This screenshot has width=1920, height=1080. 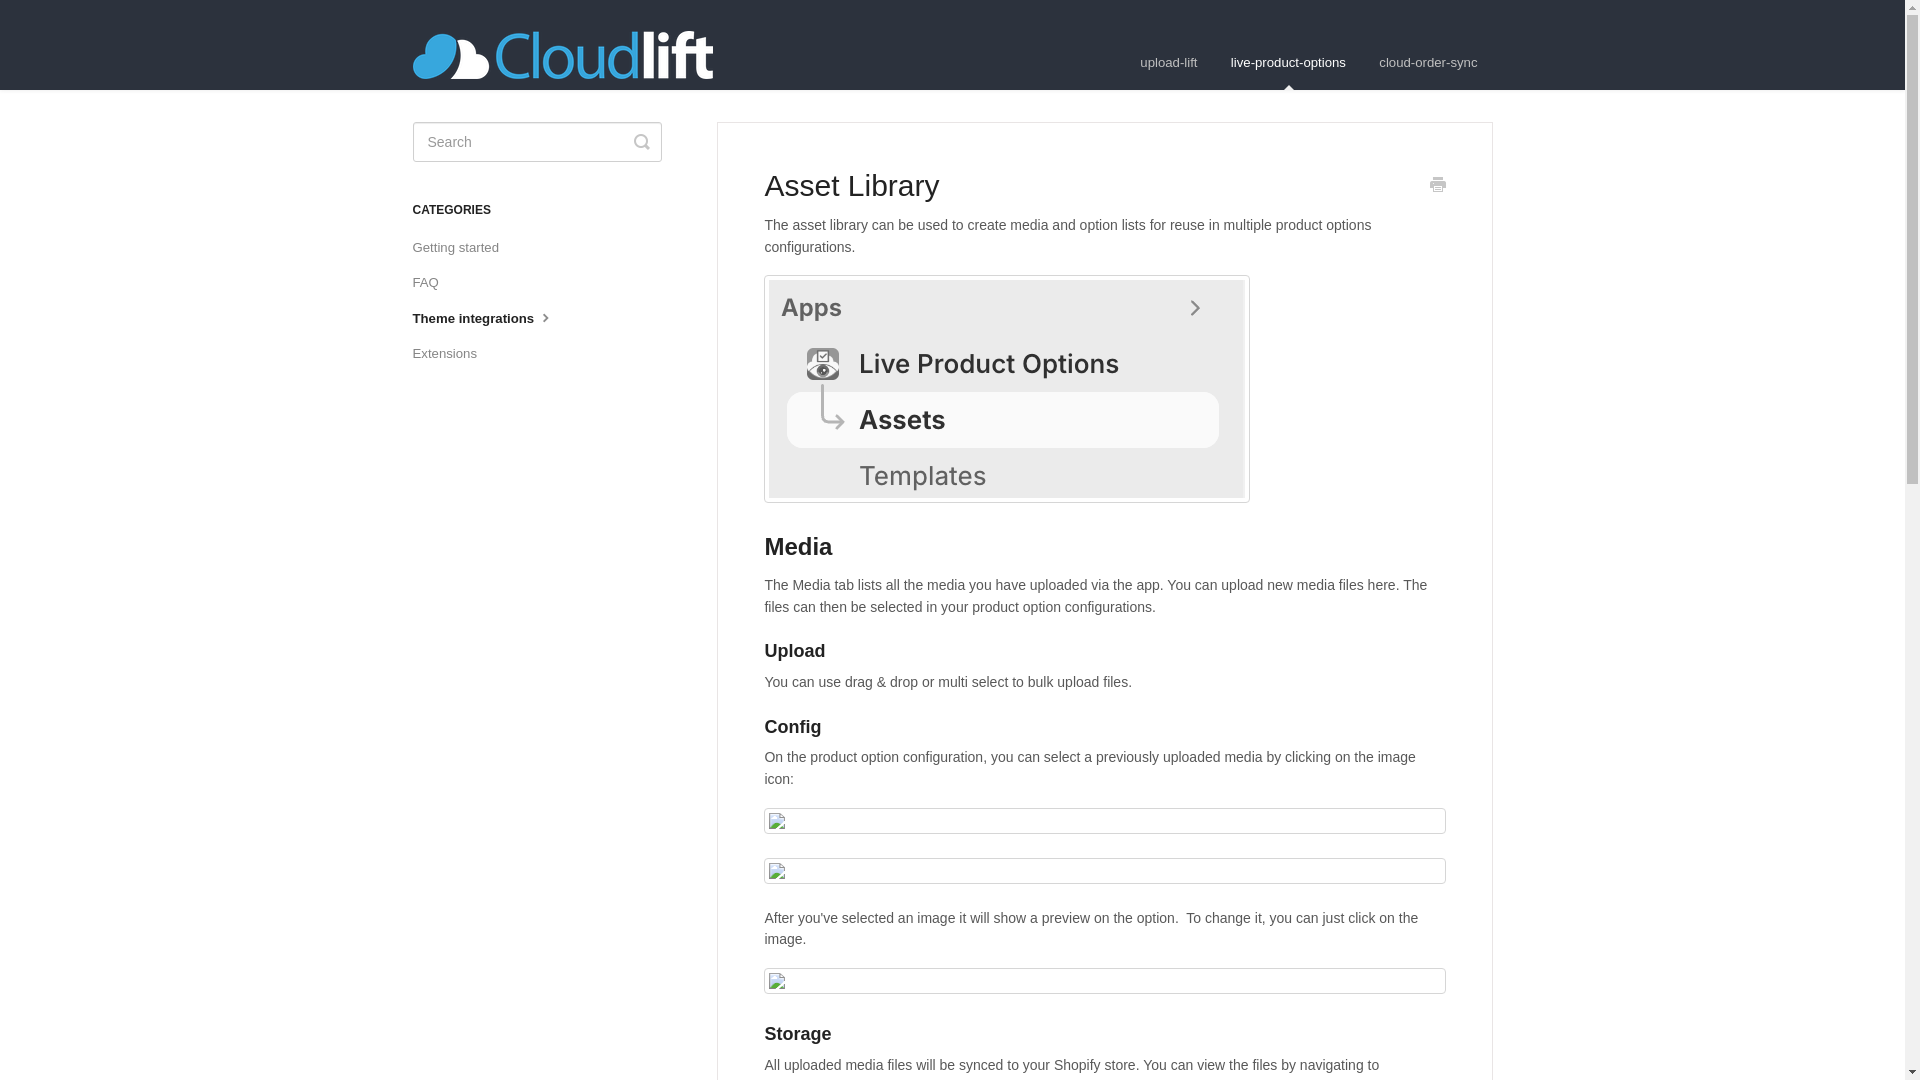 I want to click on Theme integrations, so click(x=491, y=318).